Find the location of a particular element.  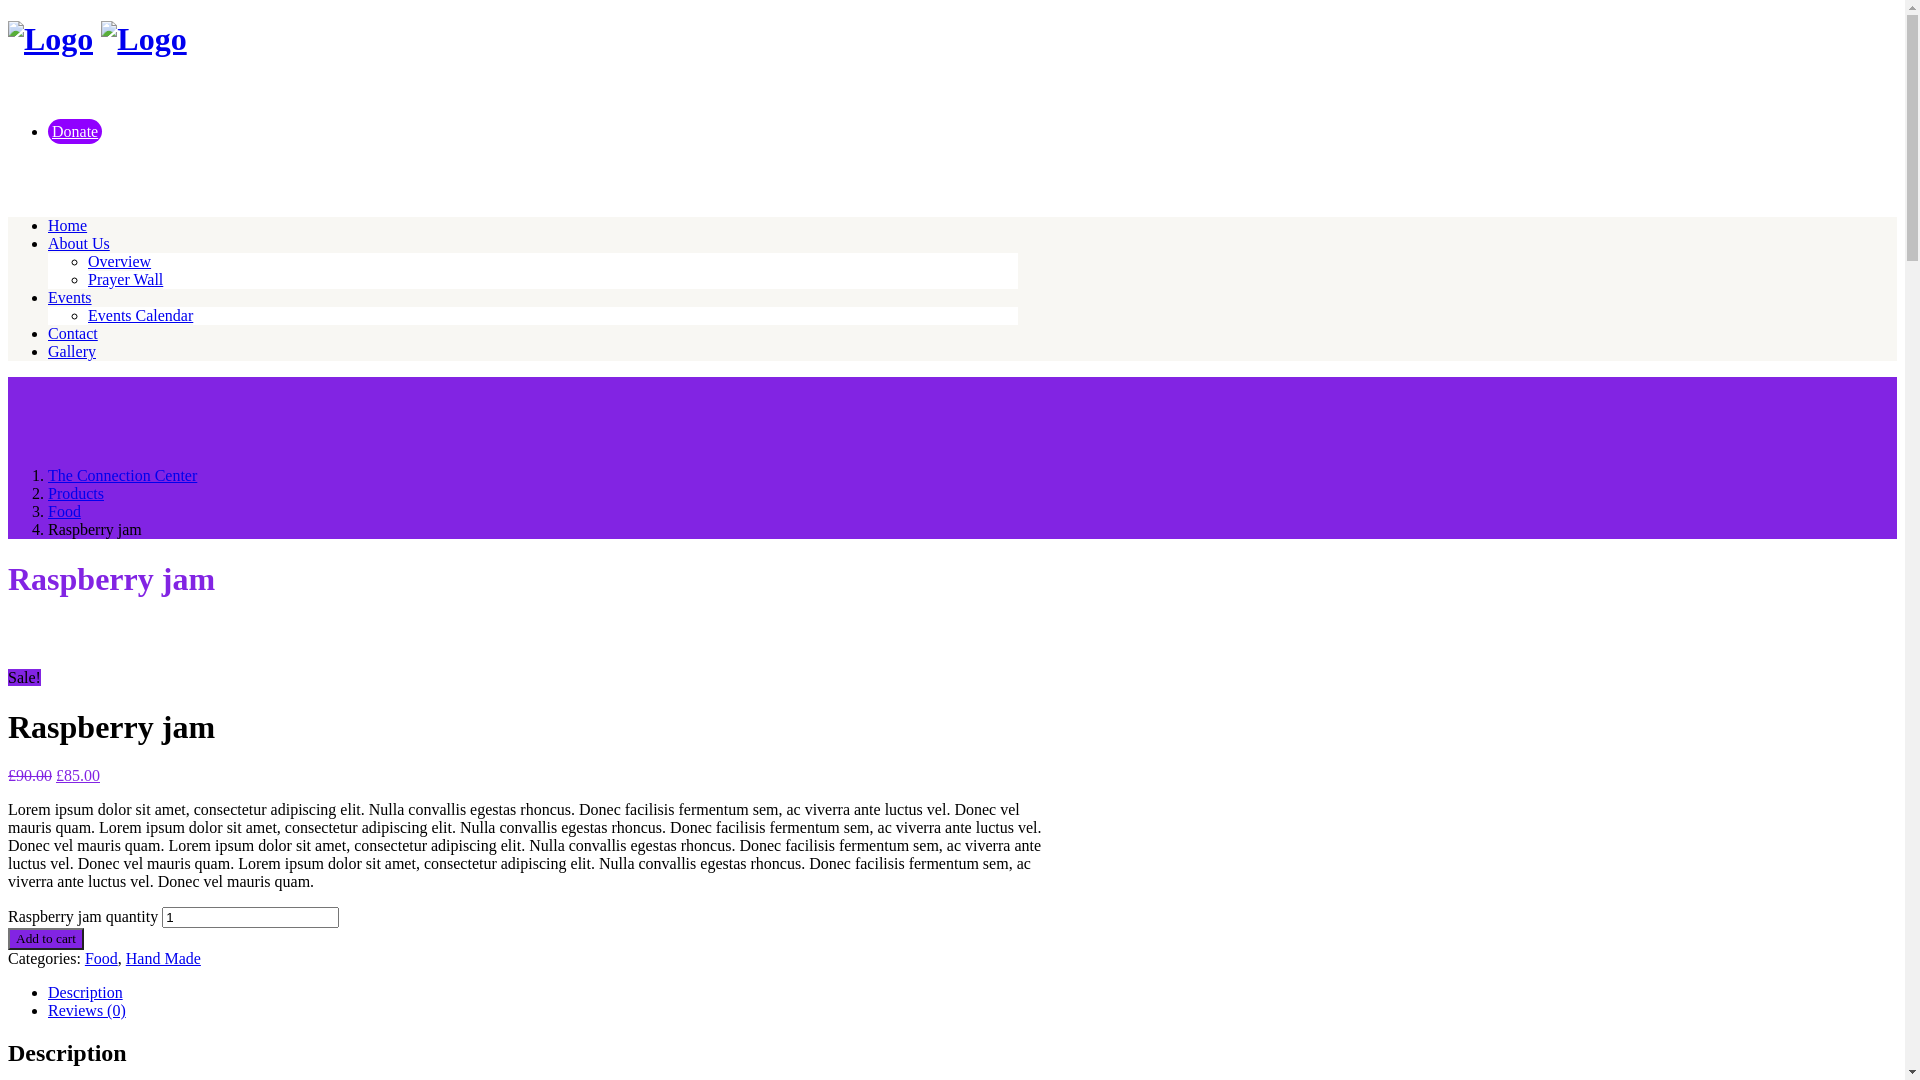

Events is located at coordinates (70, 298).